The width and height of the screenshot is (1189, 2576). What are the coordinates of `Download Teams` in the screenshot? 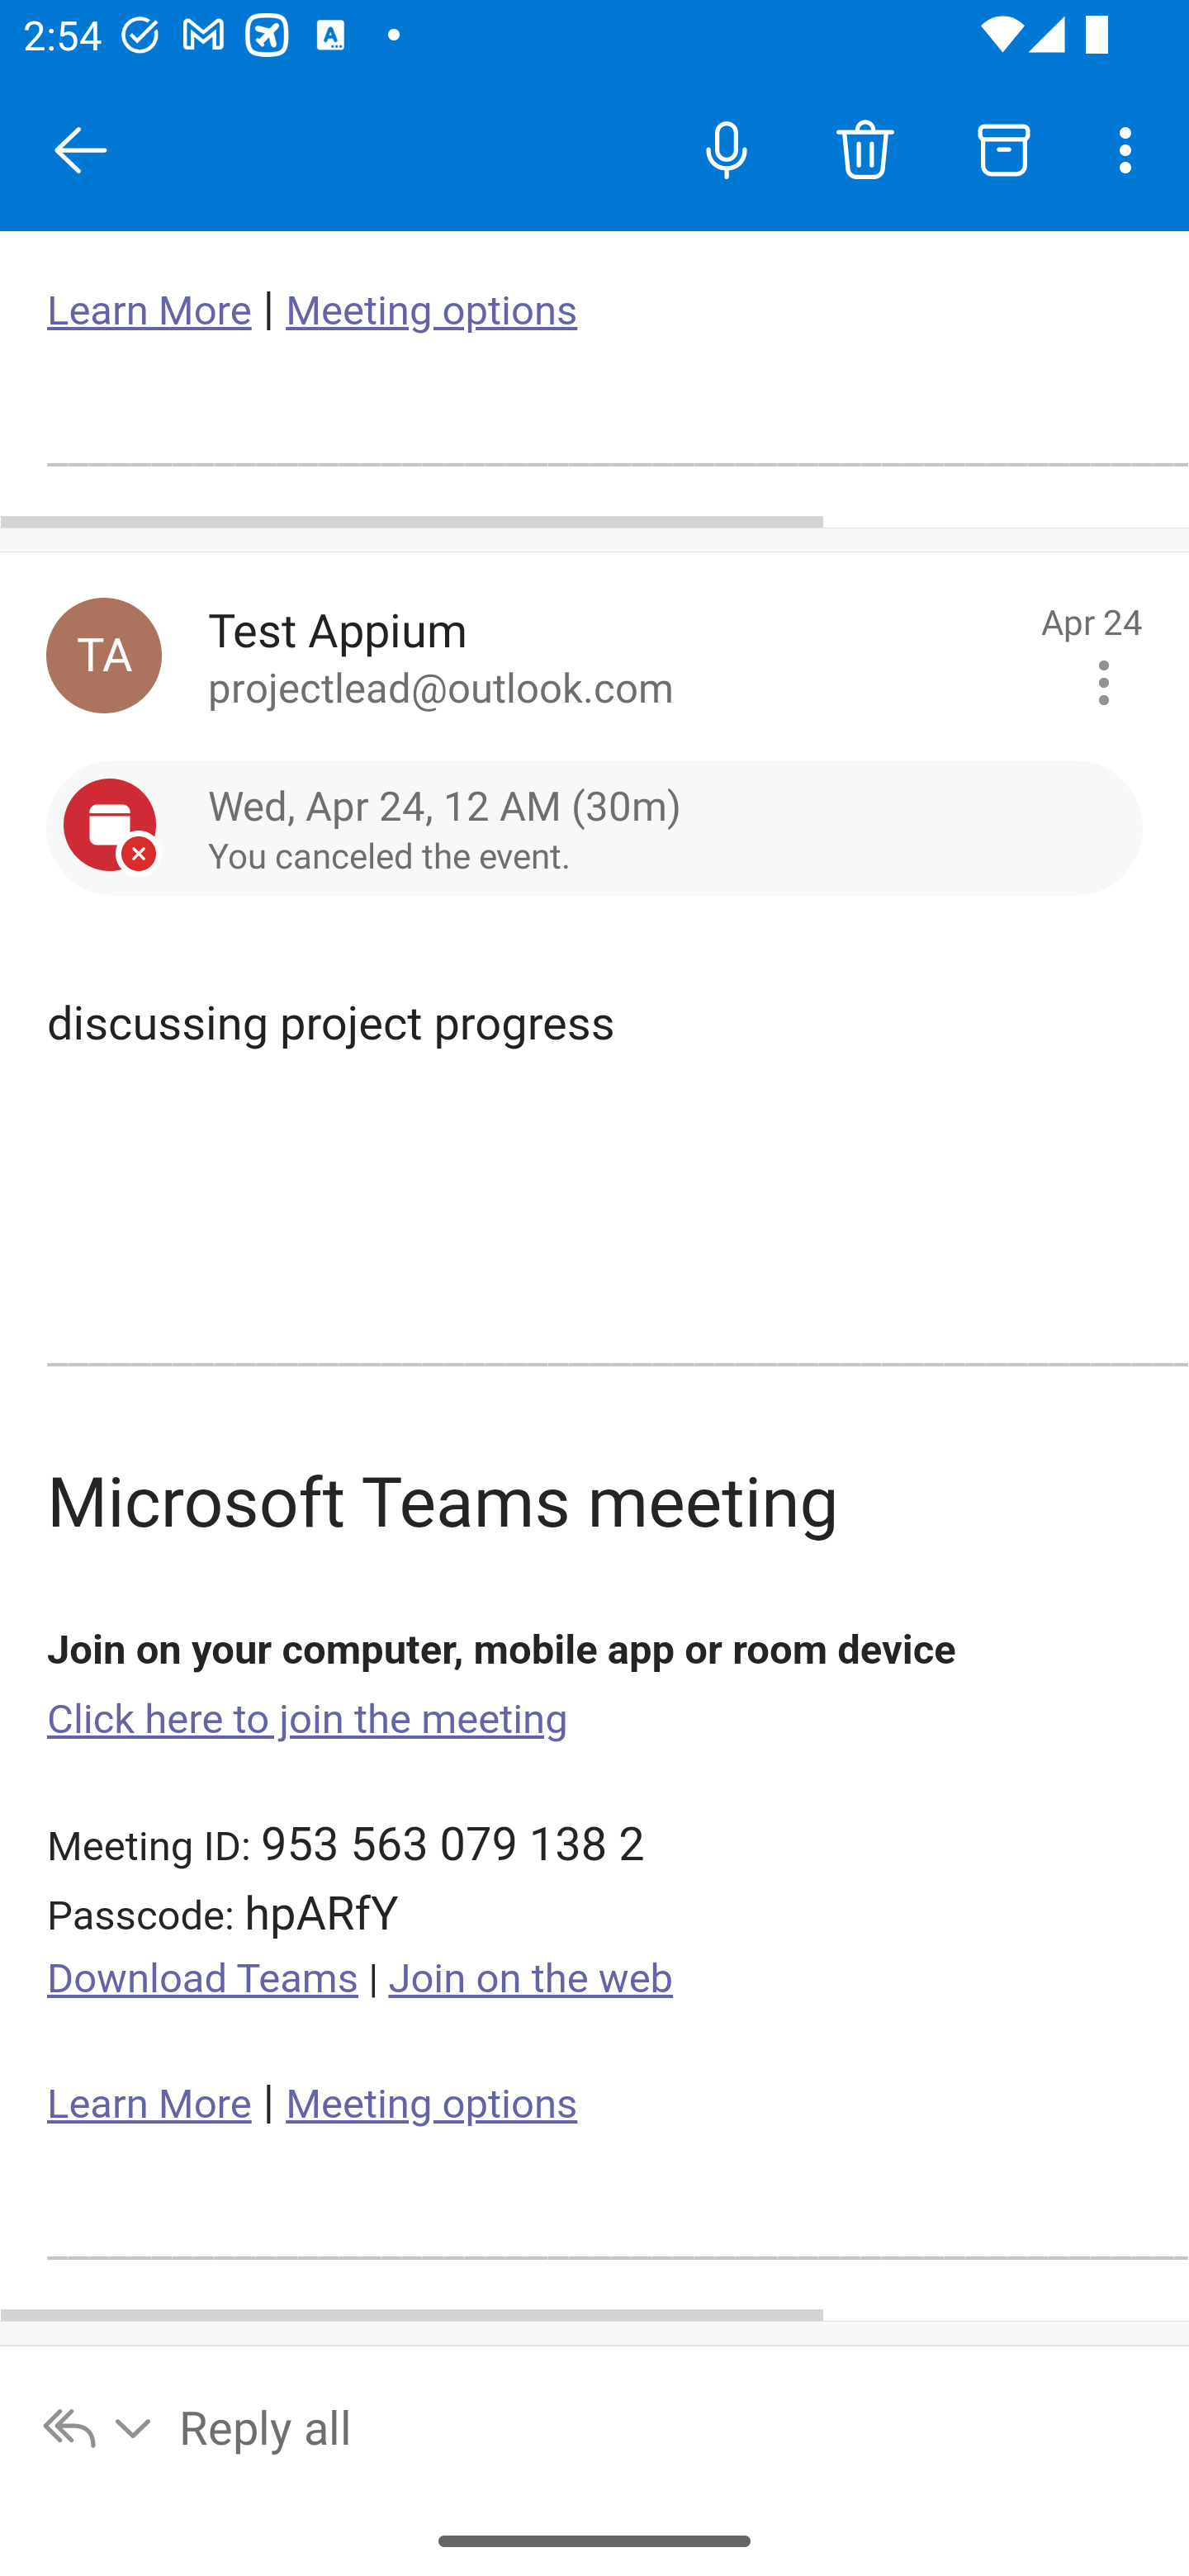 It's located at (204, 1980).